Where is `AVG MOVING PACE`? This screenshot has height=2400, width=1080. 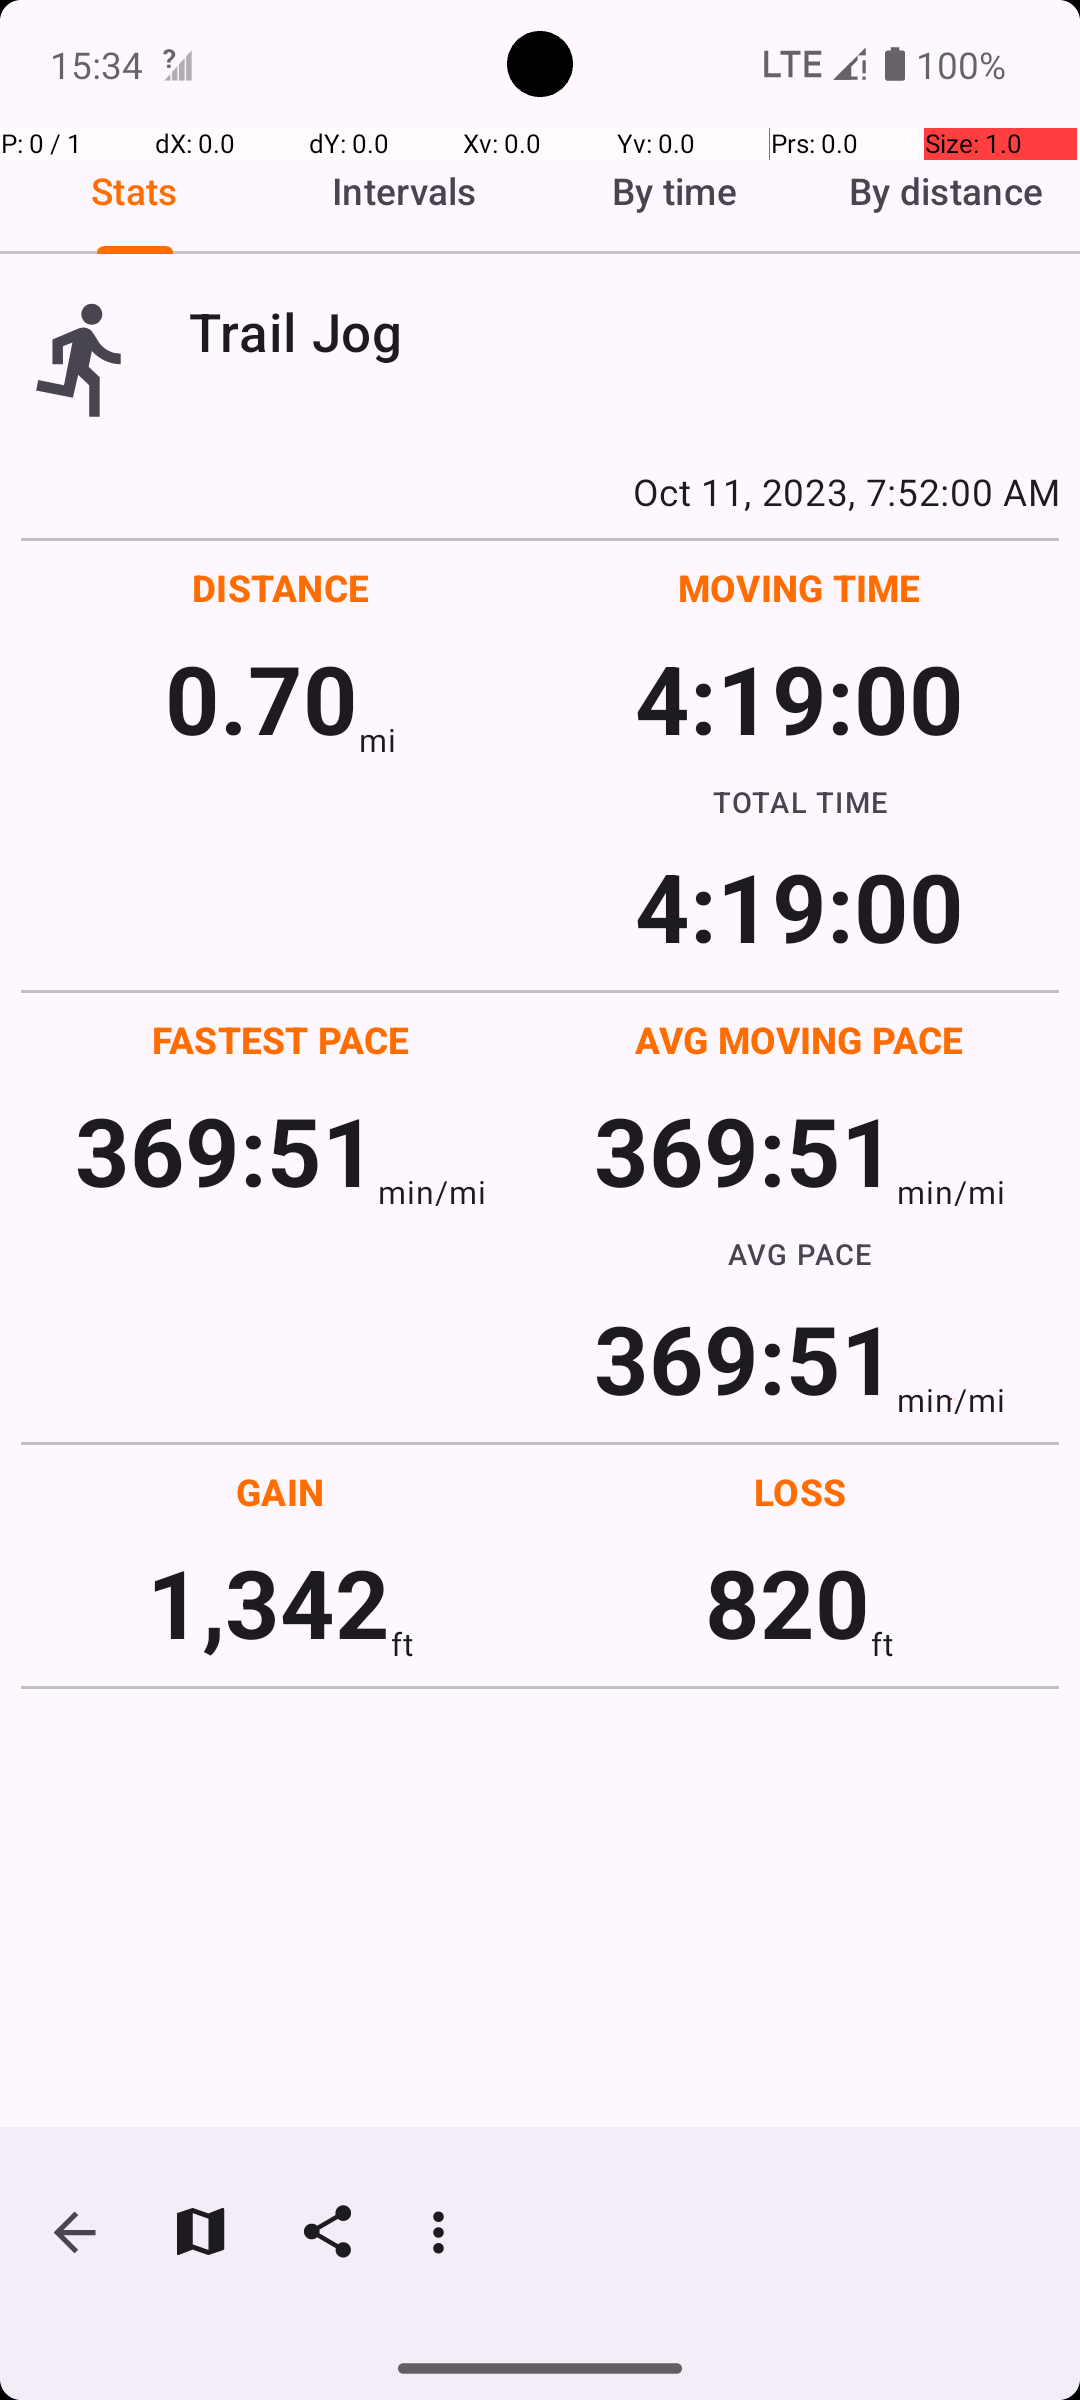
AVG MOVING PACE is located at coordinates (799, 1040).